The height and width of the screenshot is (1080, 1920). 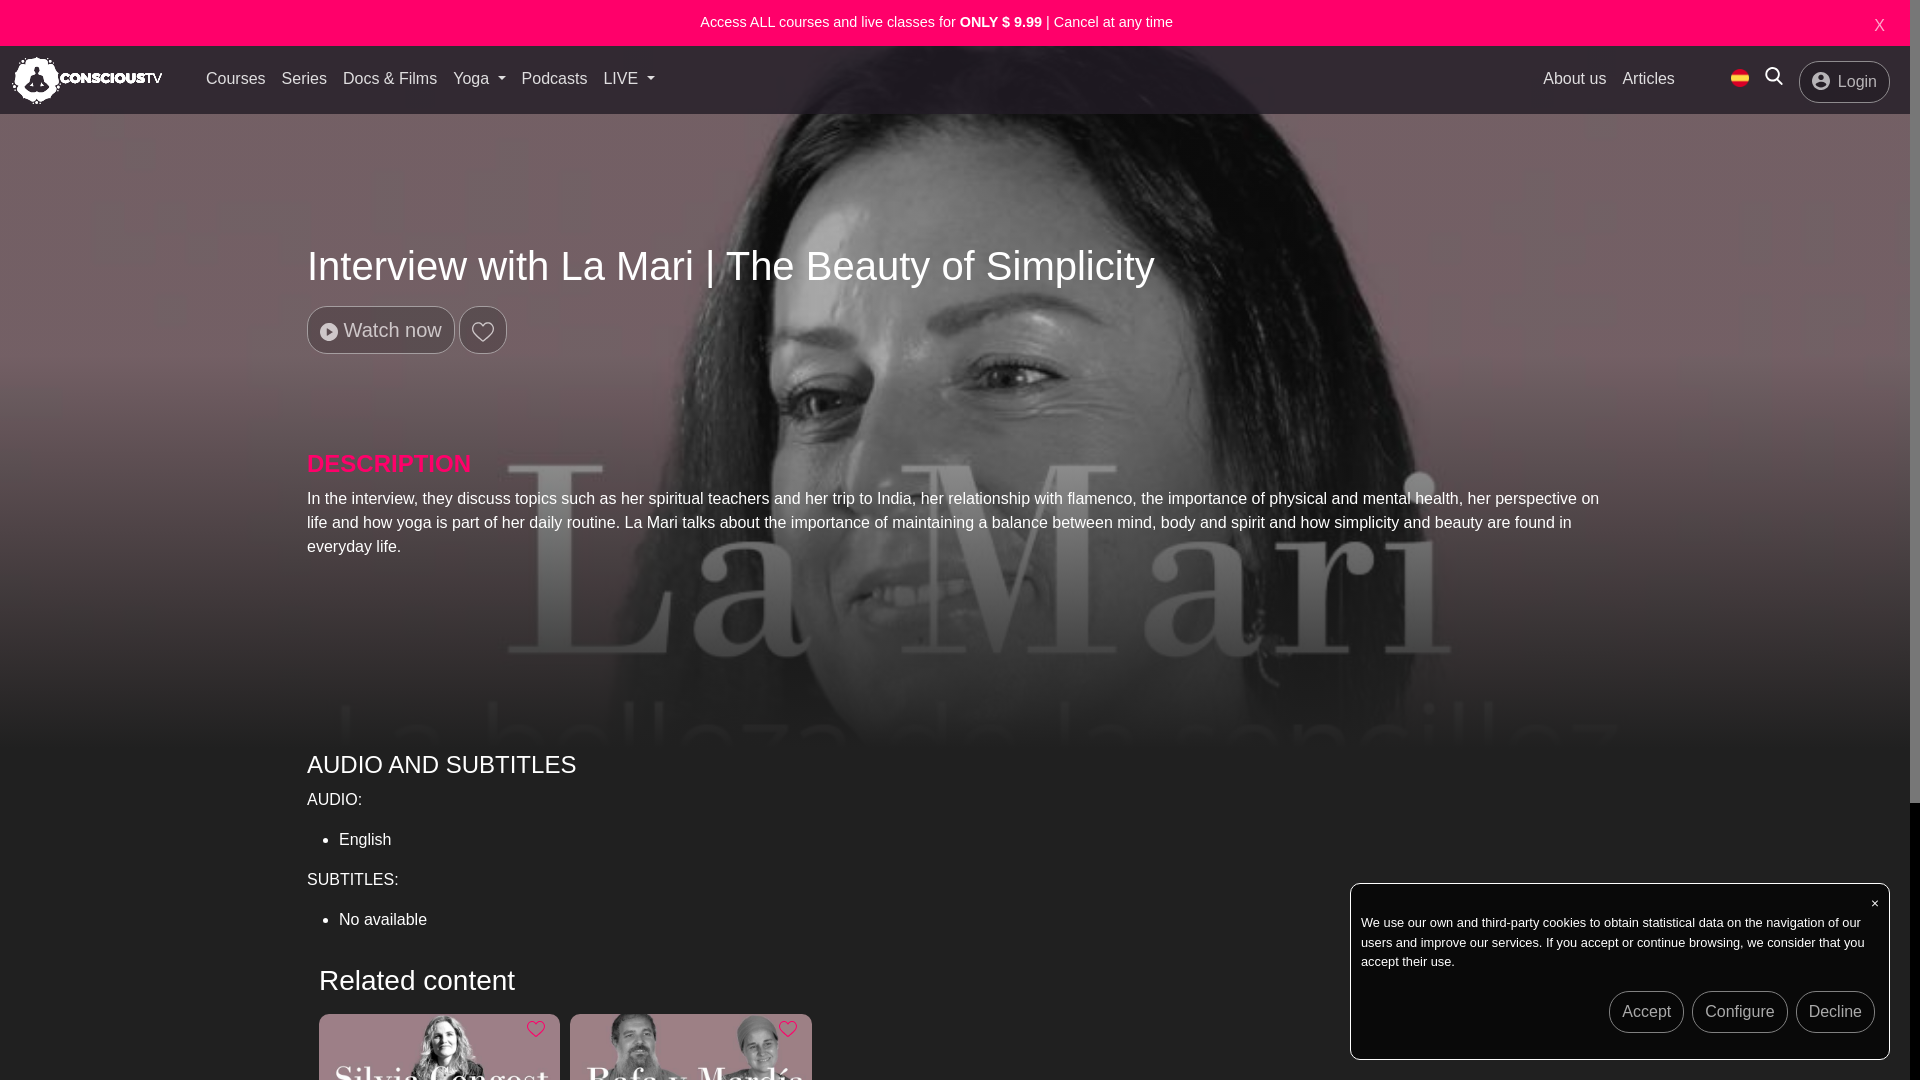 What do you see at coordinates (236, 80) in the screenshot?
I see `Courses` at bounding box center [236, 80].